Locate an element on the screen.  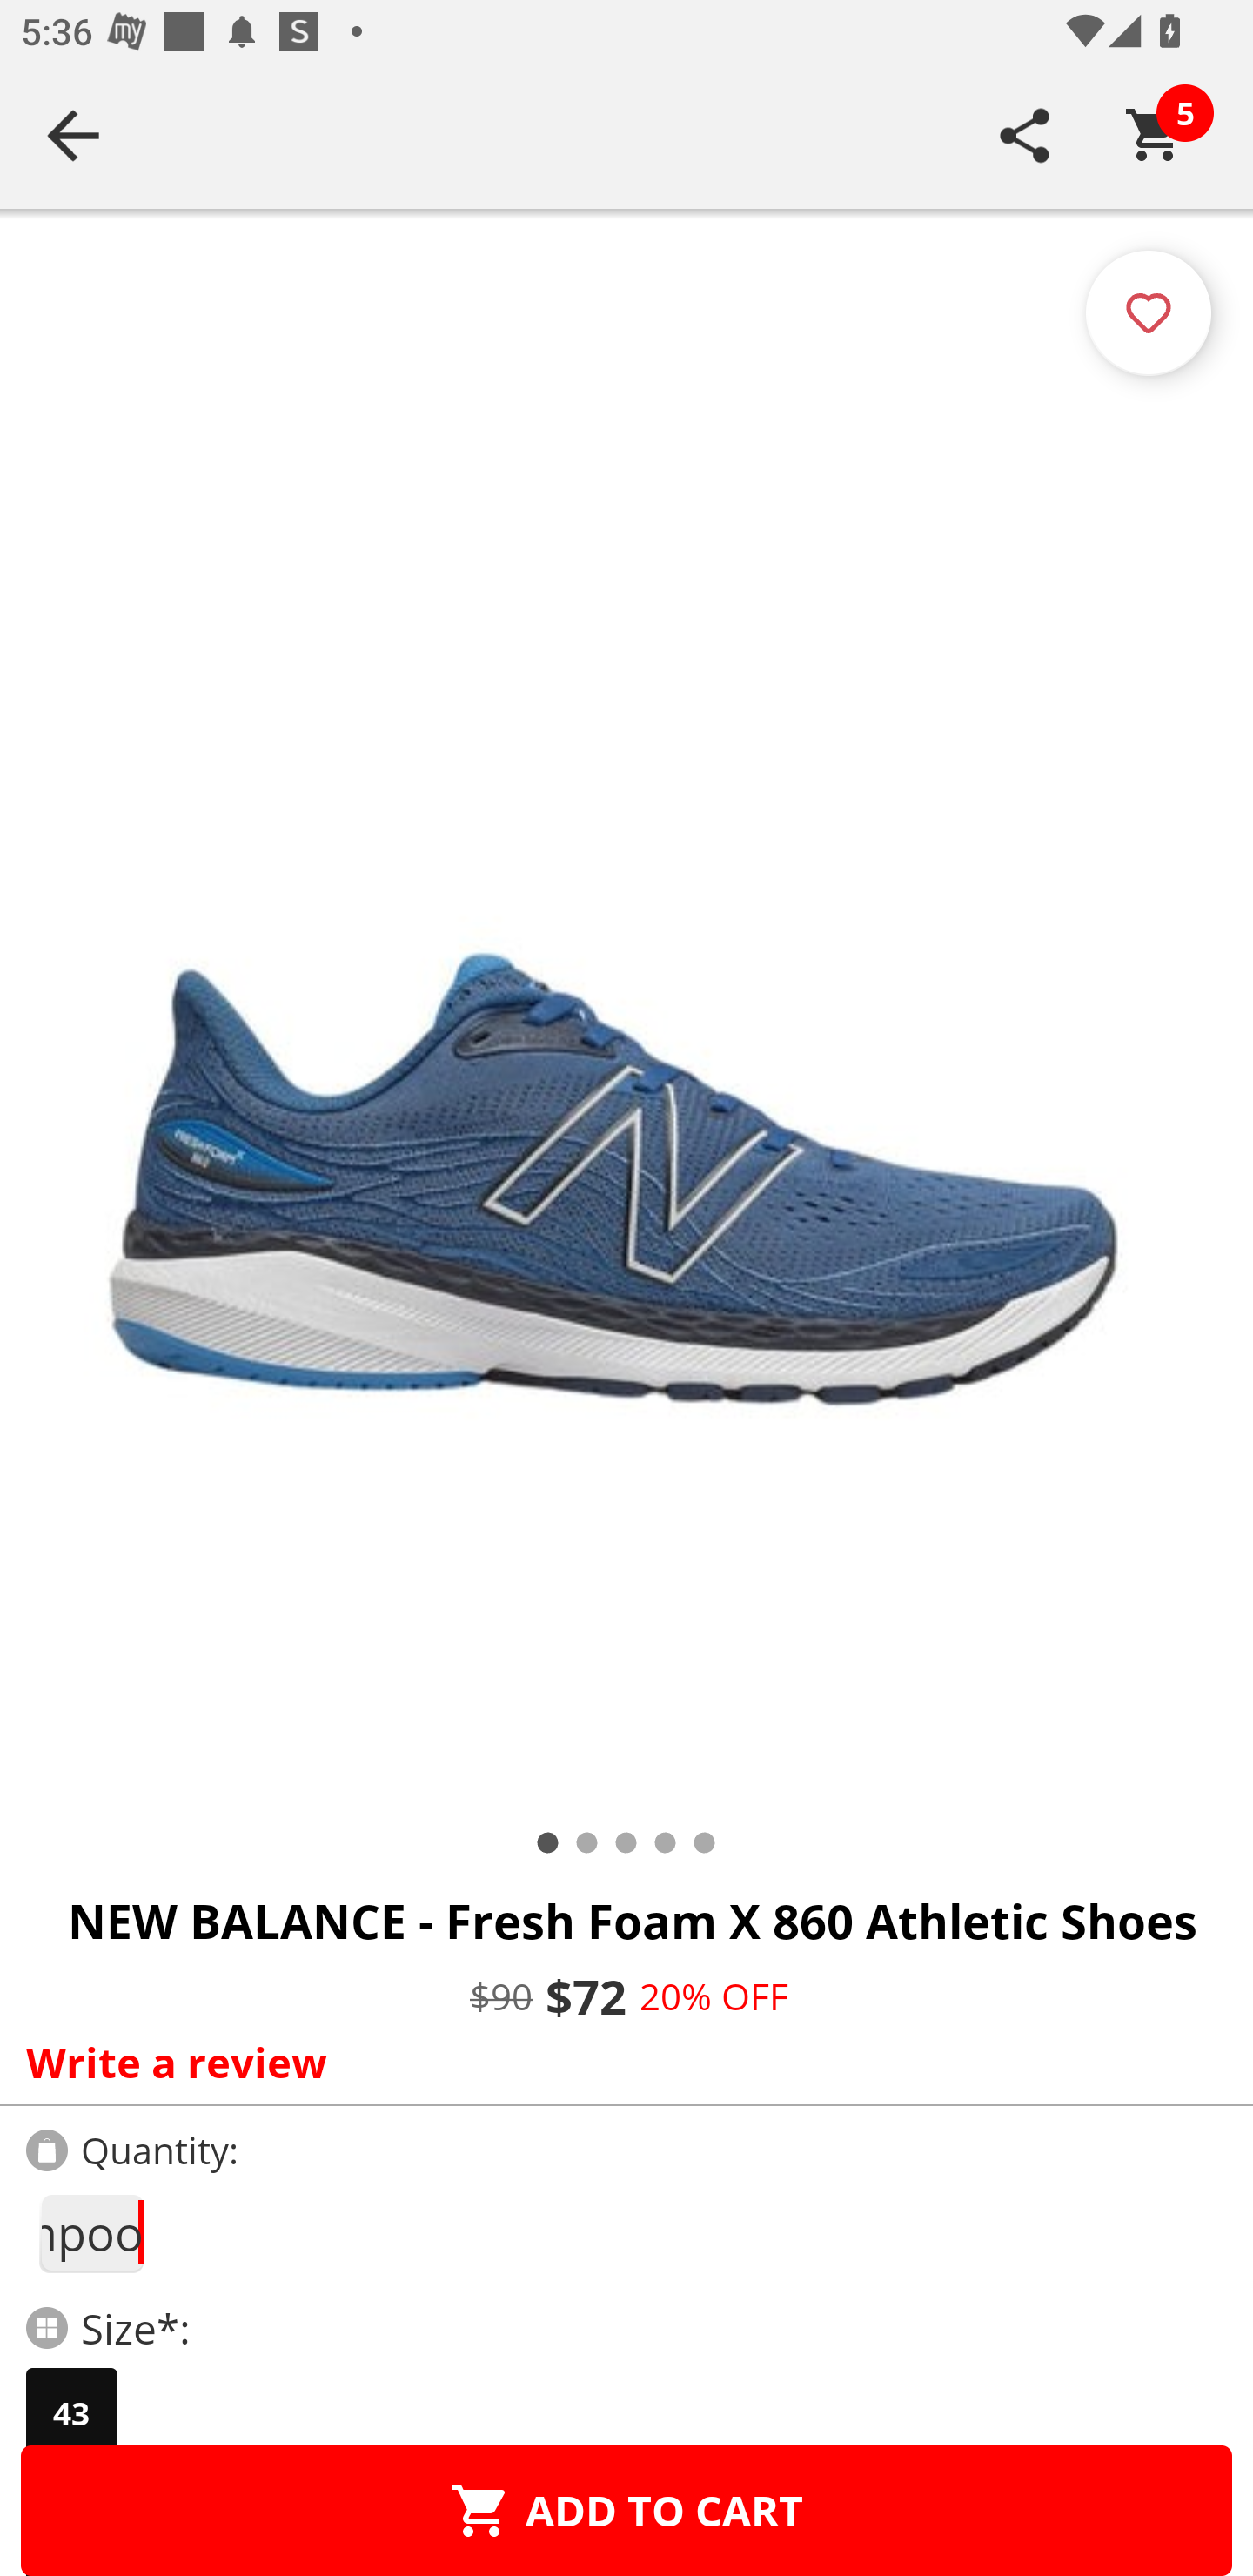
Write a review is located at coordinates (620, 2062).